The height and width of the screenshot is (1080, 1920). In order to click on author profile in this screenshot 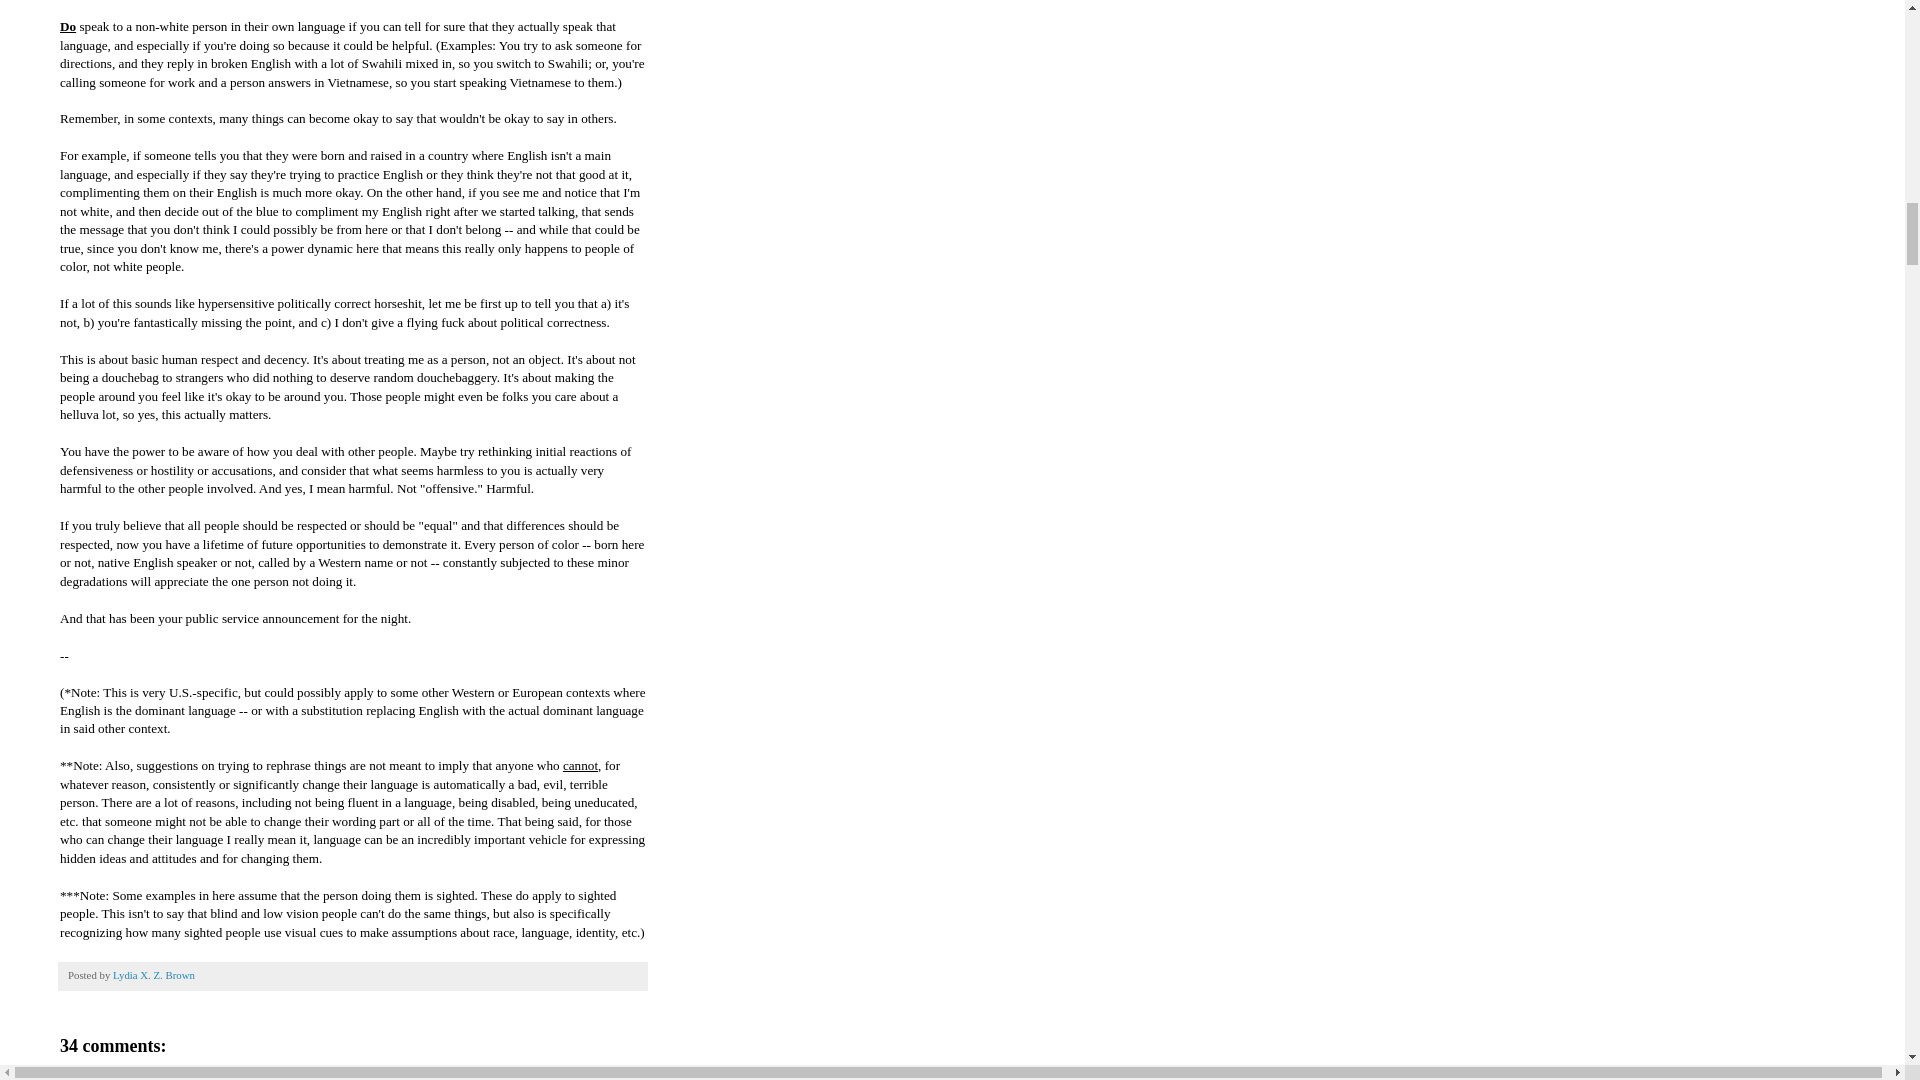, I will do `click(154, 974)`.